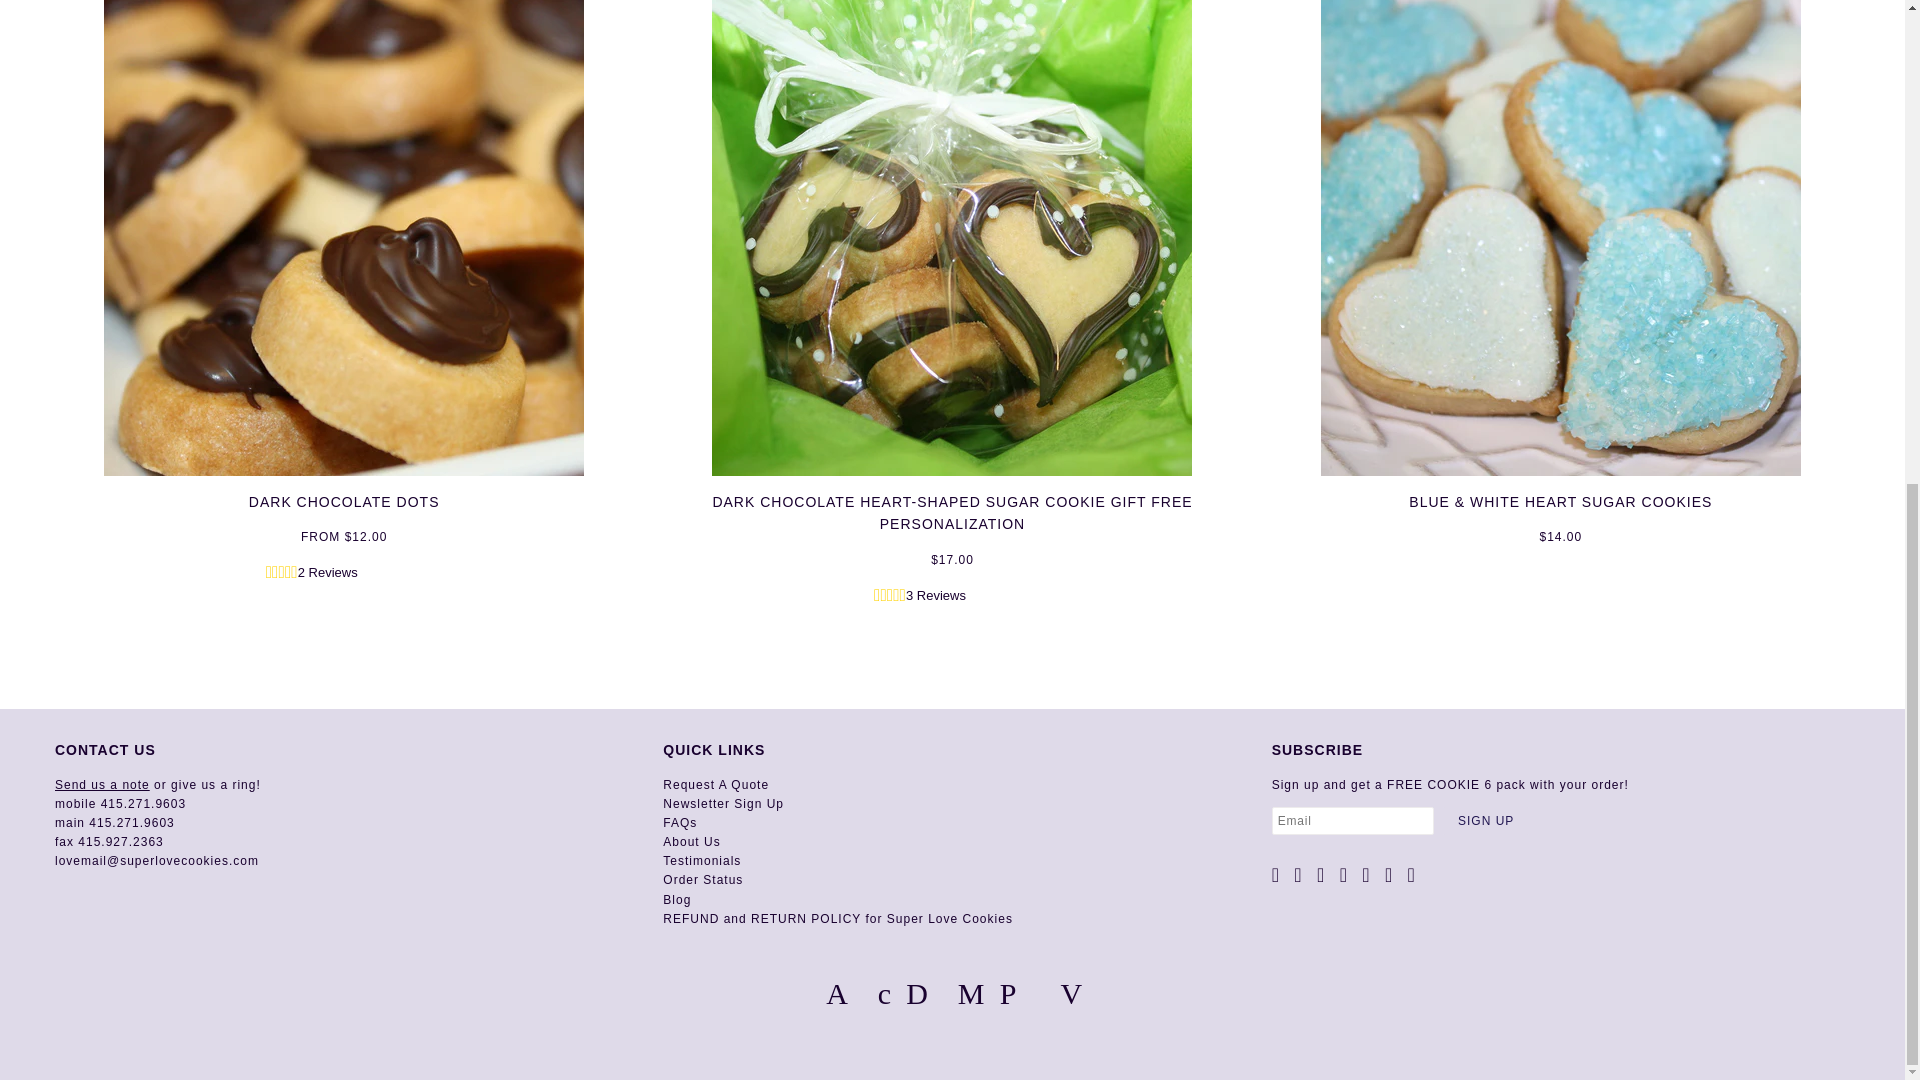  I want to click on Blog, so click(676, 900).